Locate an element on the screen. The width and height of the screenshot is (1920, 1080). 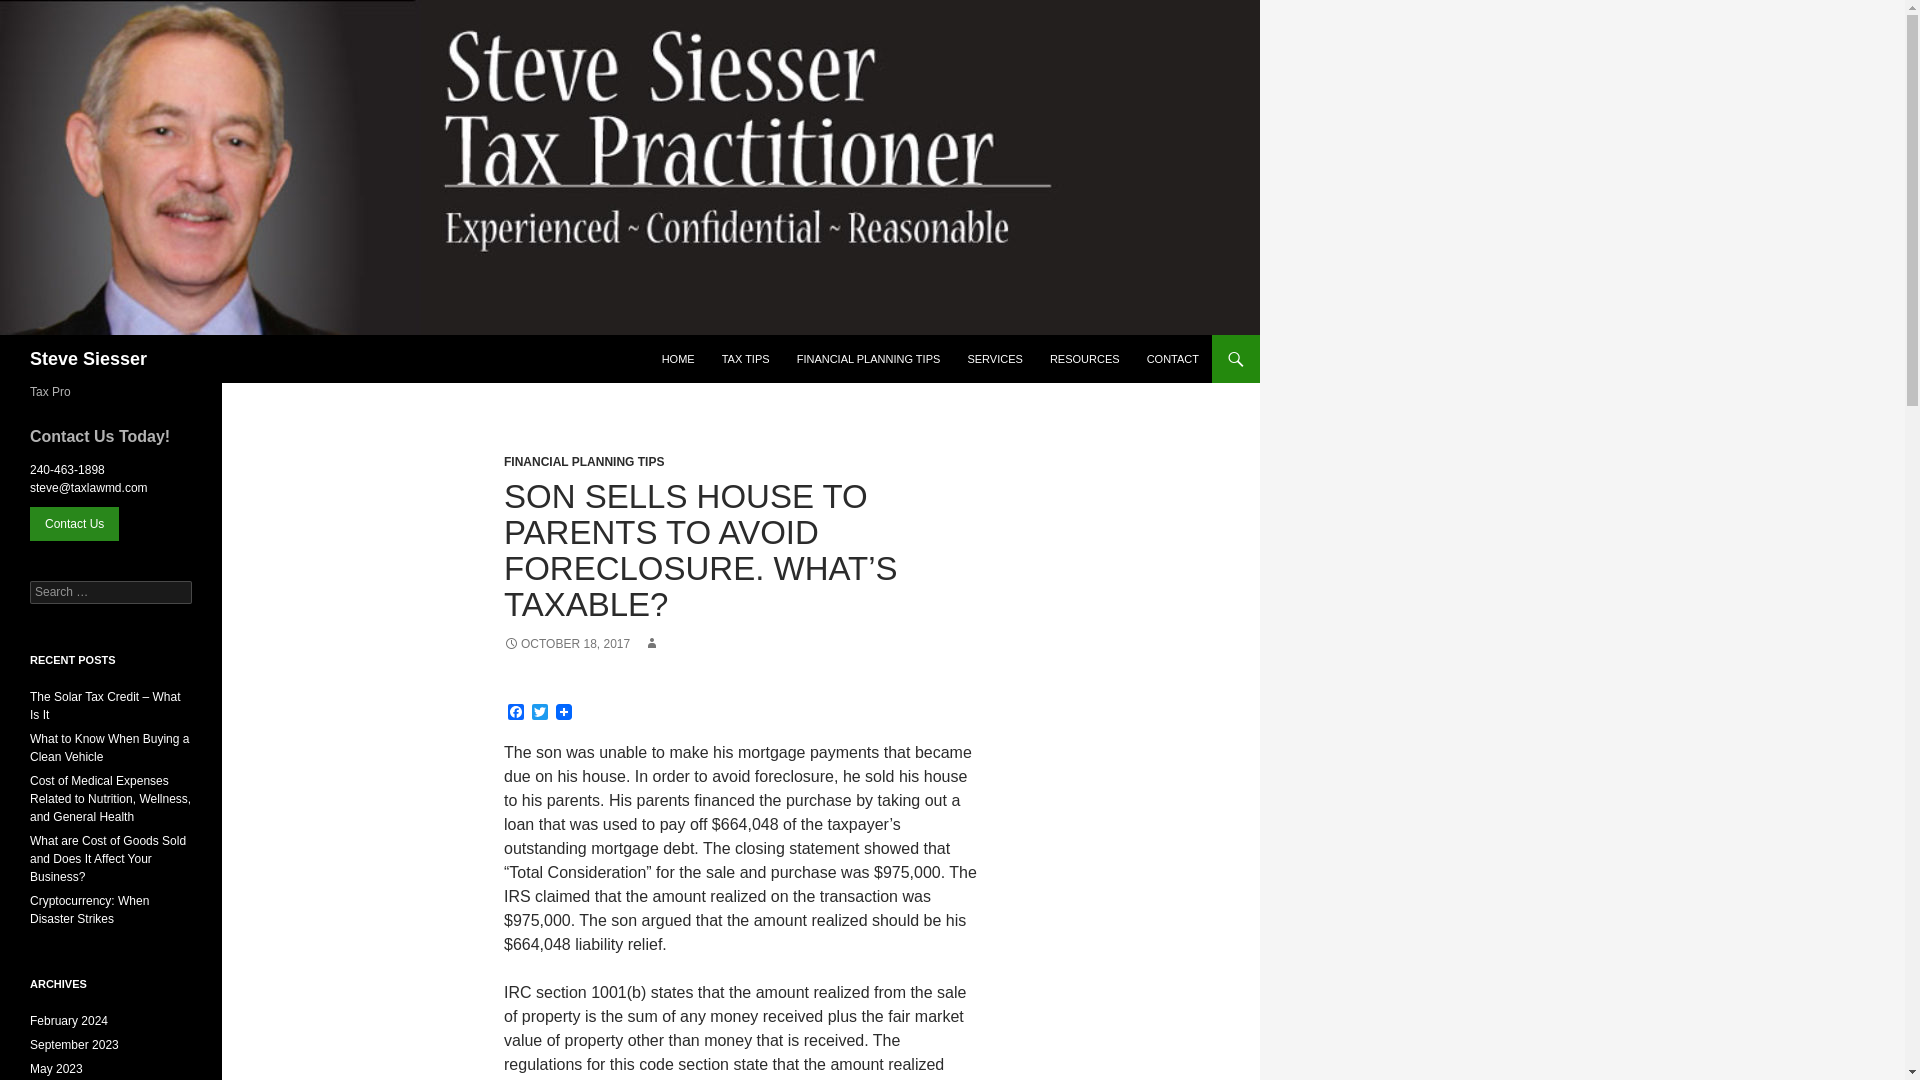
CONTACT is located at coordinates (1172, 358).